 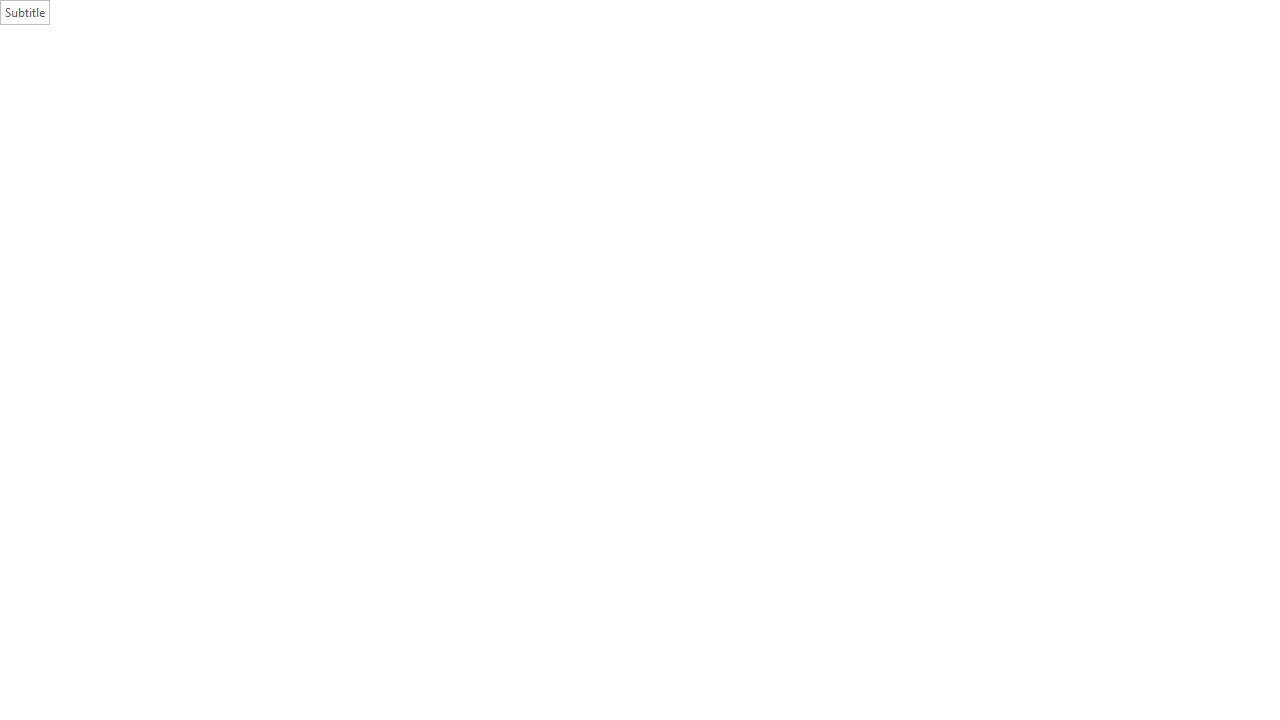 I want to click on Center, so click(x=552, y=120).